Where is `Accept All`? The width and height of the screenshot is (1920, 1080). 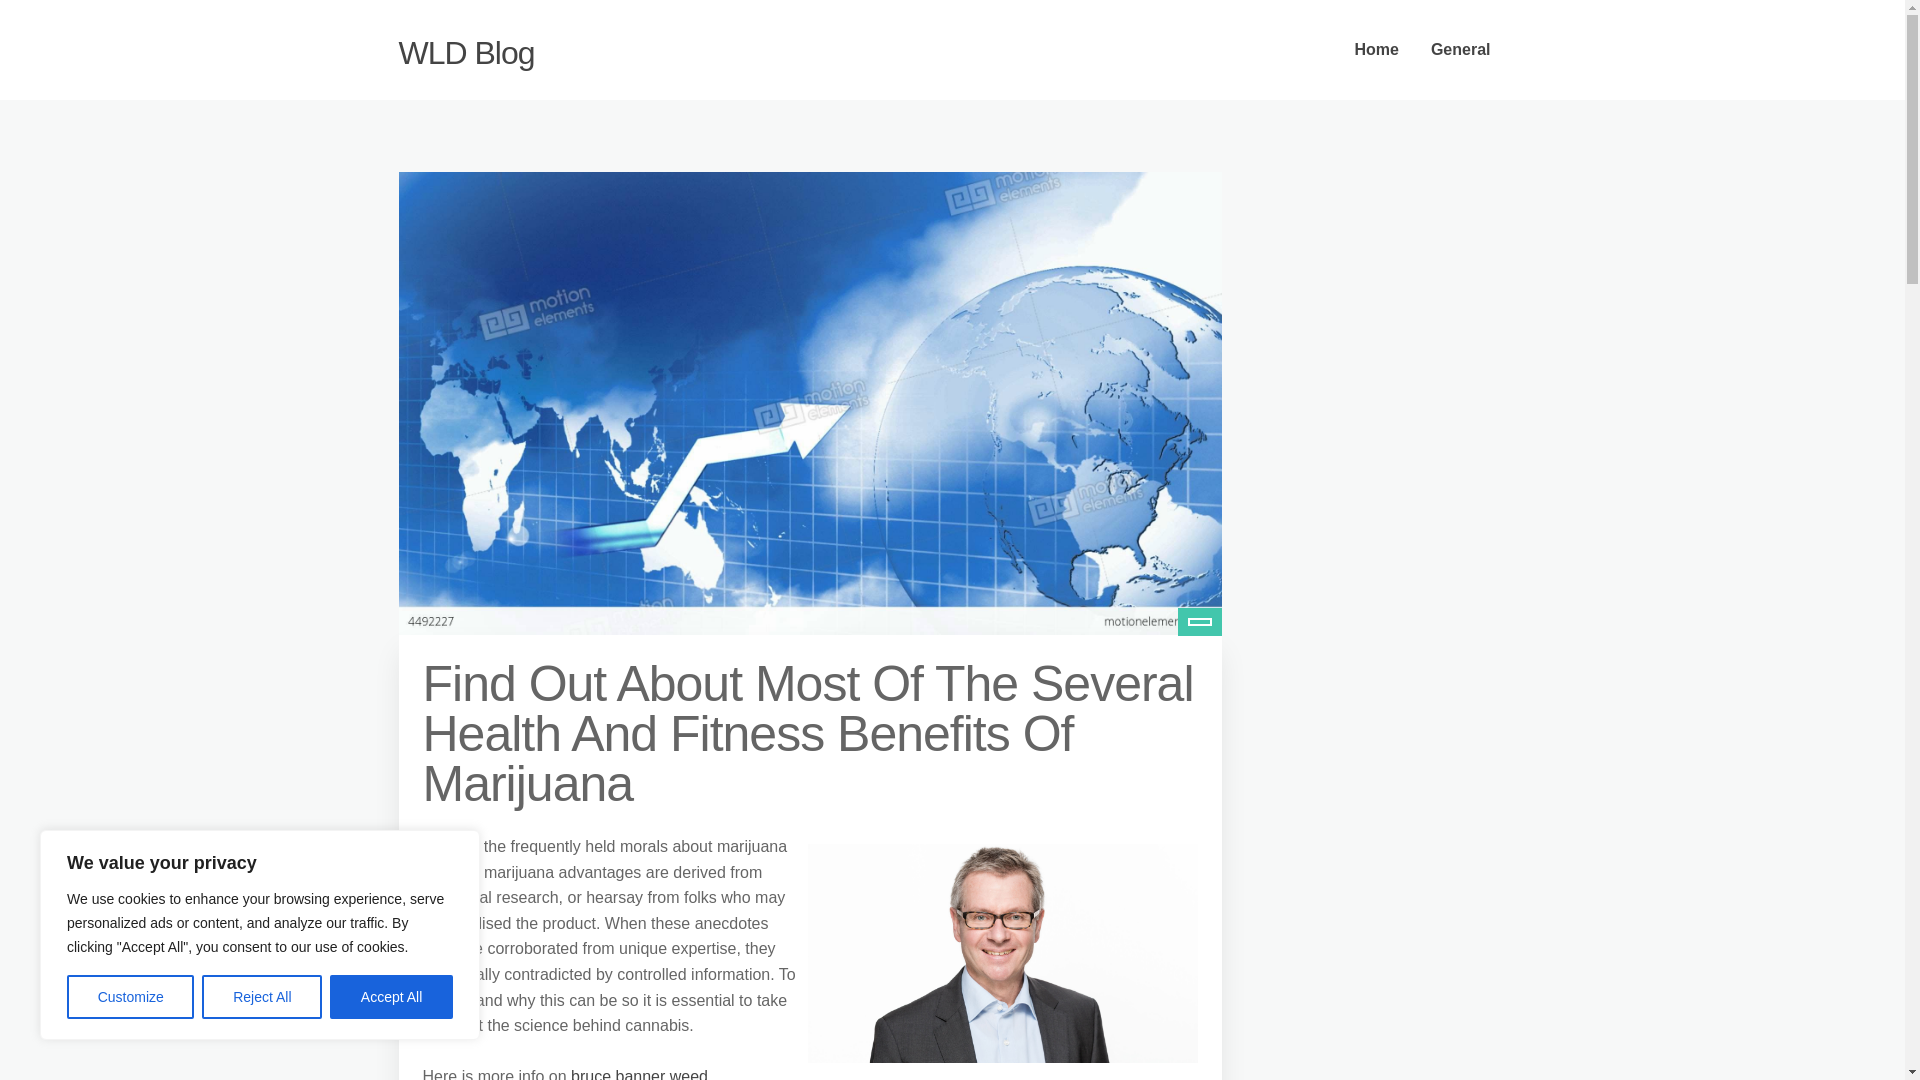
Accept All is located at coordinates (392, 997).